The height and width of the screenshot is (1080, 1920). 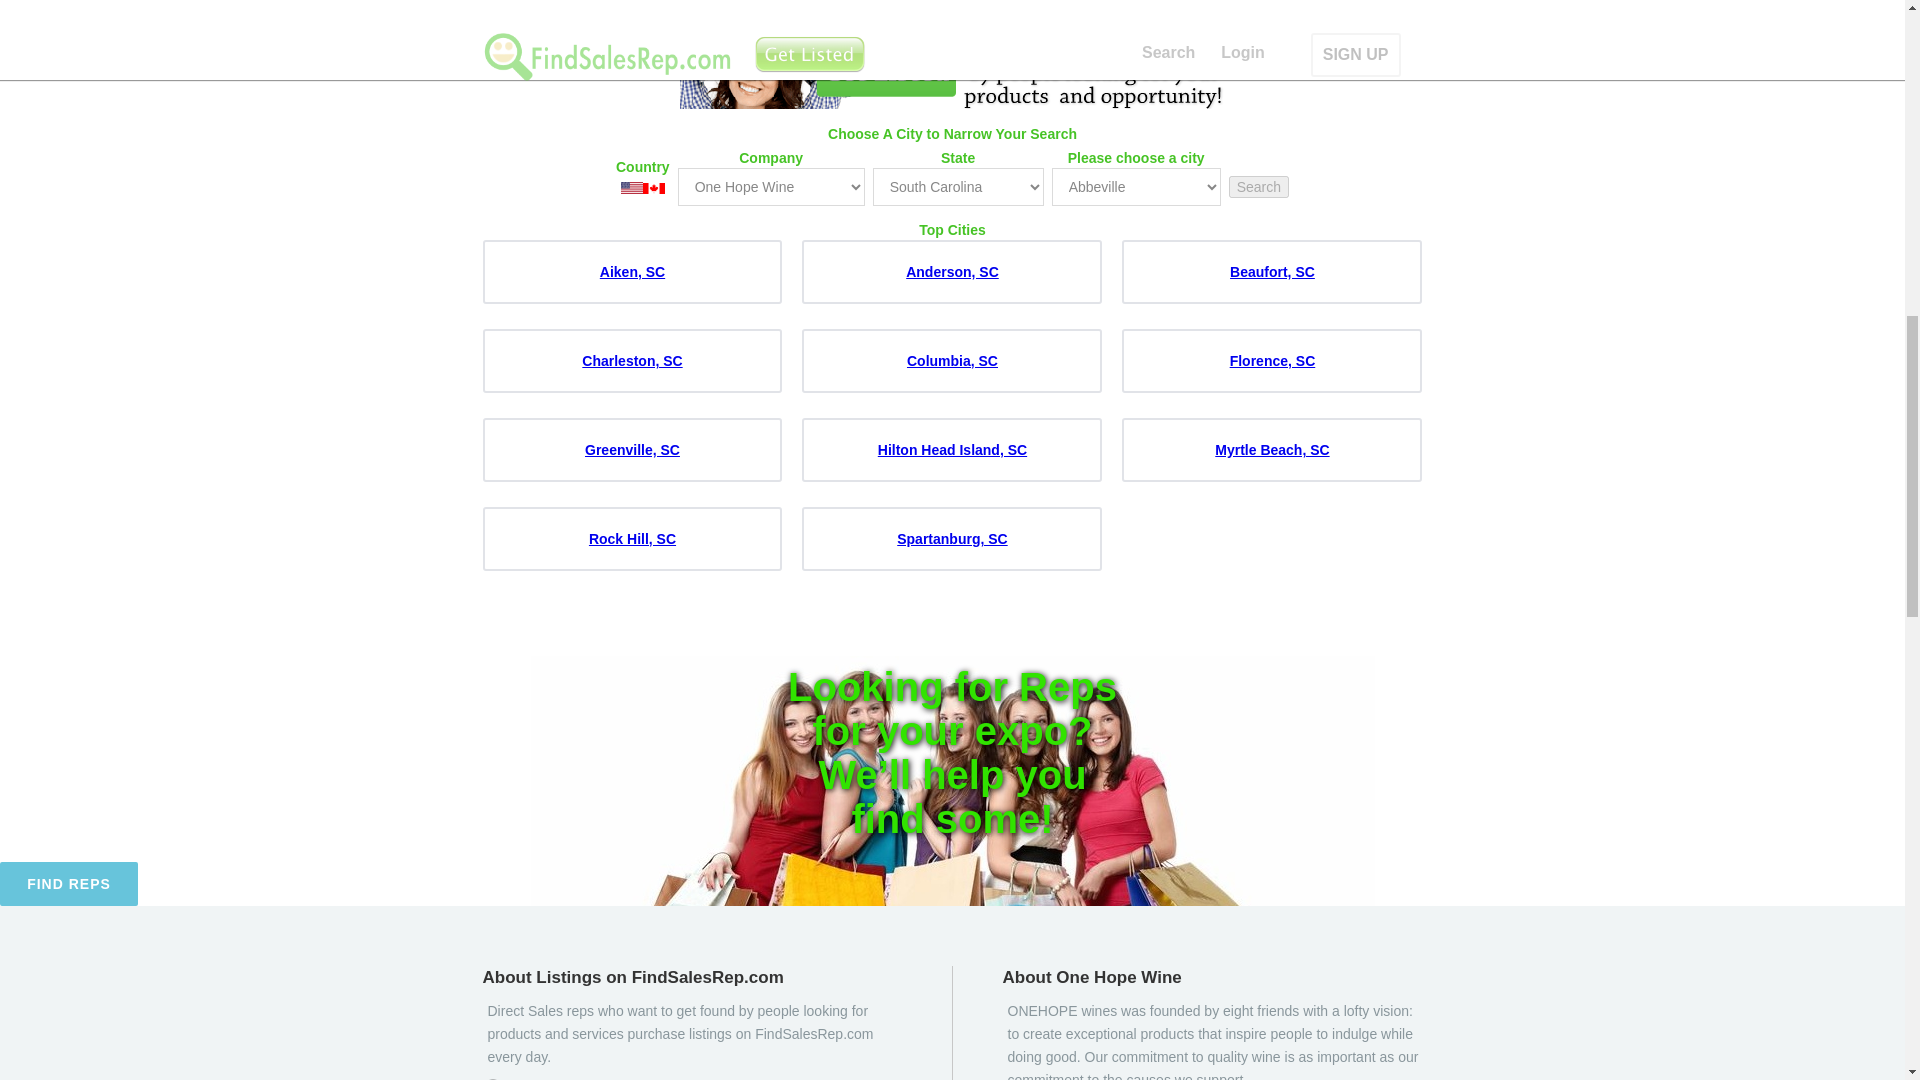 What do you see at coordinates (632, 271) in the screenshot?
I see `Aiken, SC` at bounding box center [632, 271].